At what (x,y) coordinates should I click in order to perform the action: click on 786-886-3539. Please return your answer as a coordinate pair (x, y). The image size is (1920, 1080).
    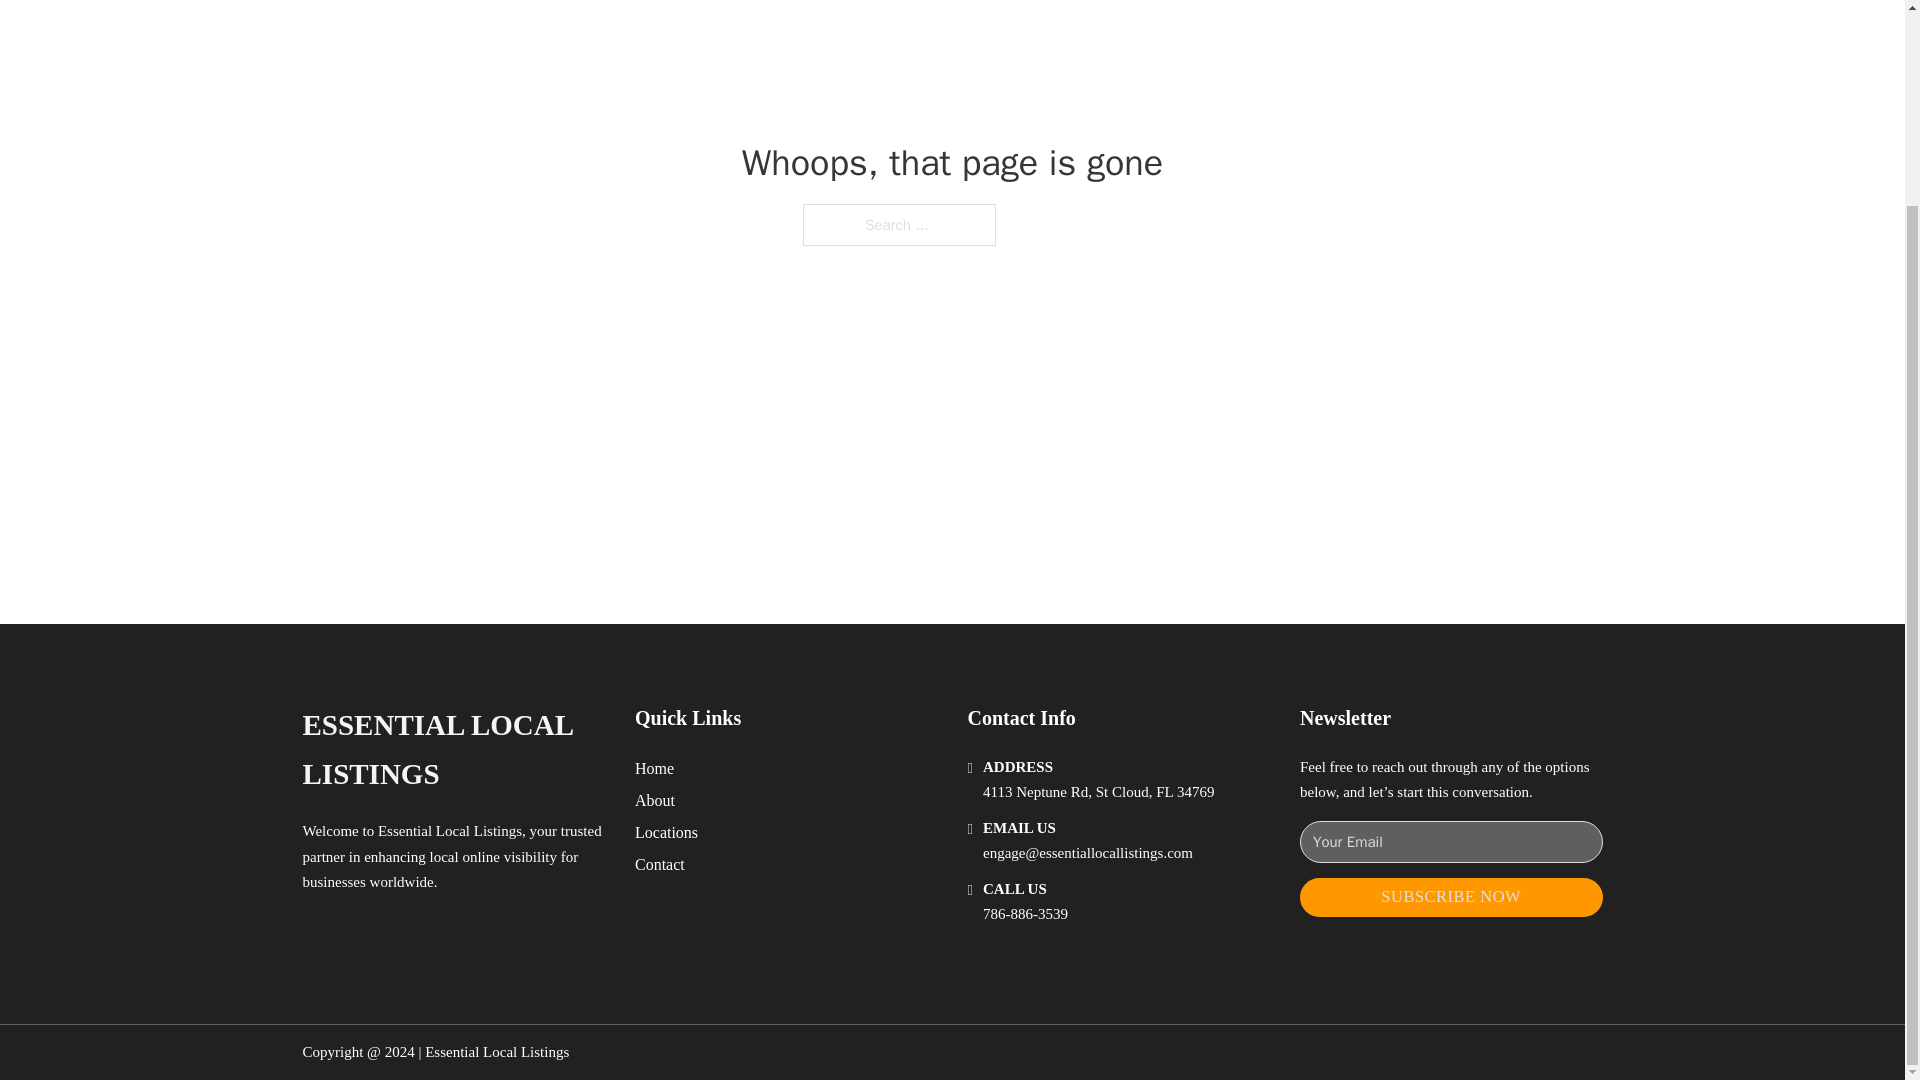
    Looking at the image, I should click on (1025, 914).